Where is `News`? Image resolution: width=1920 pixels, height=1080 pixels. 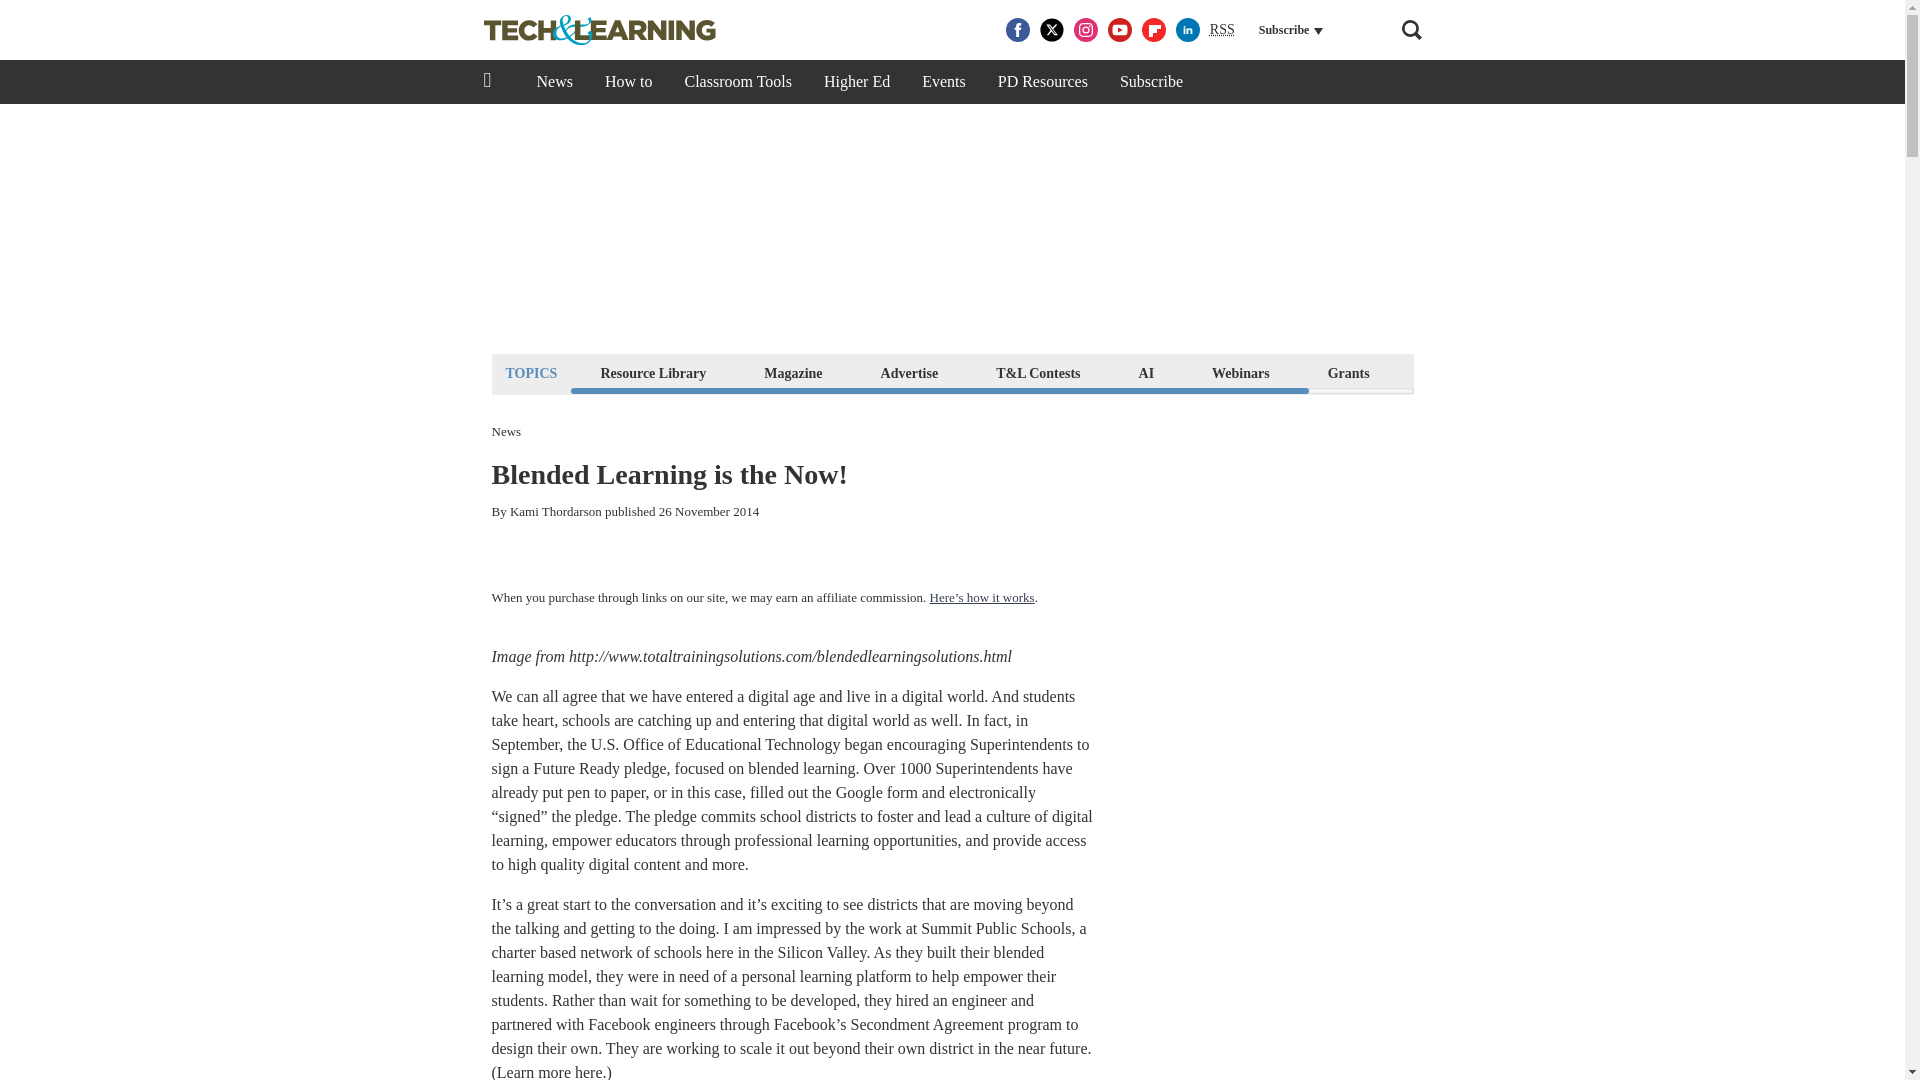 News is located at coordinates (554, 82).